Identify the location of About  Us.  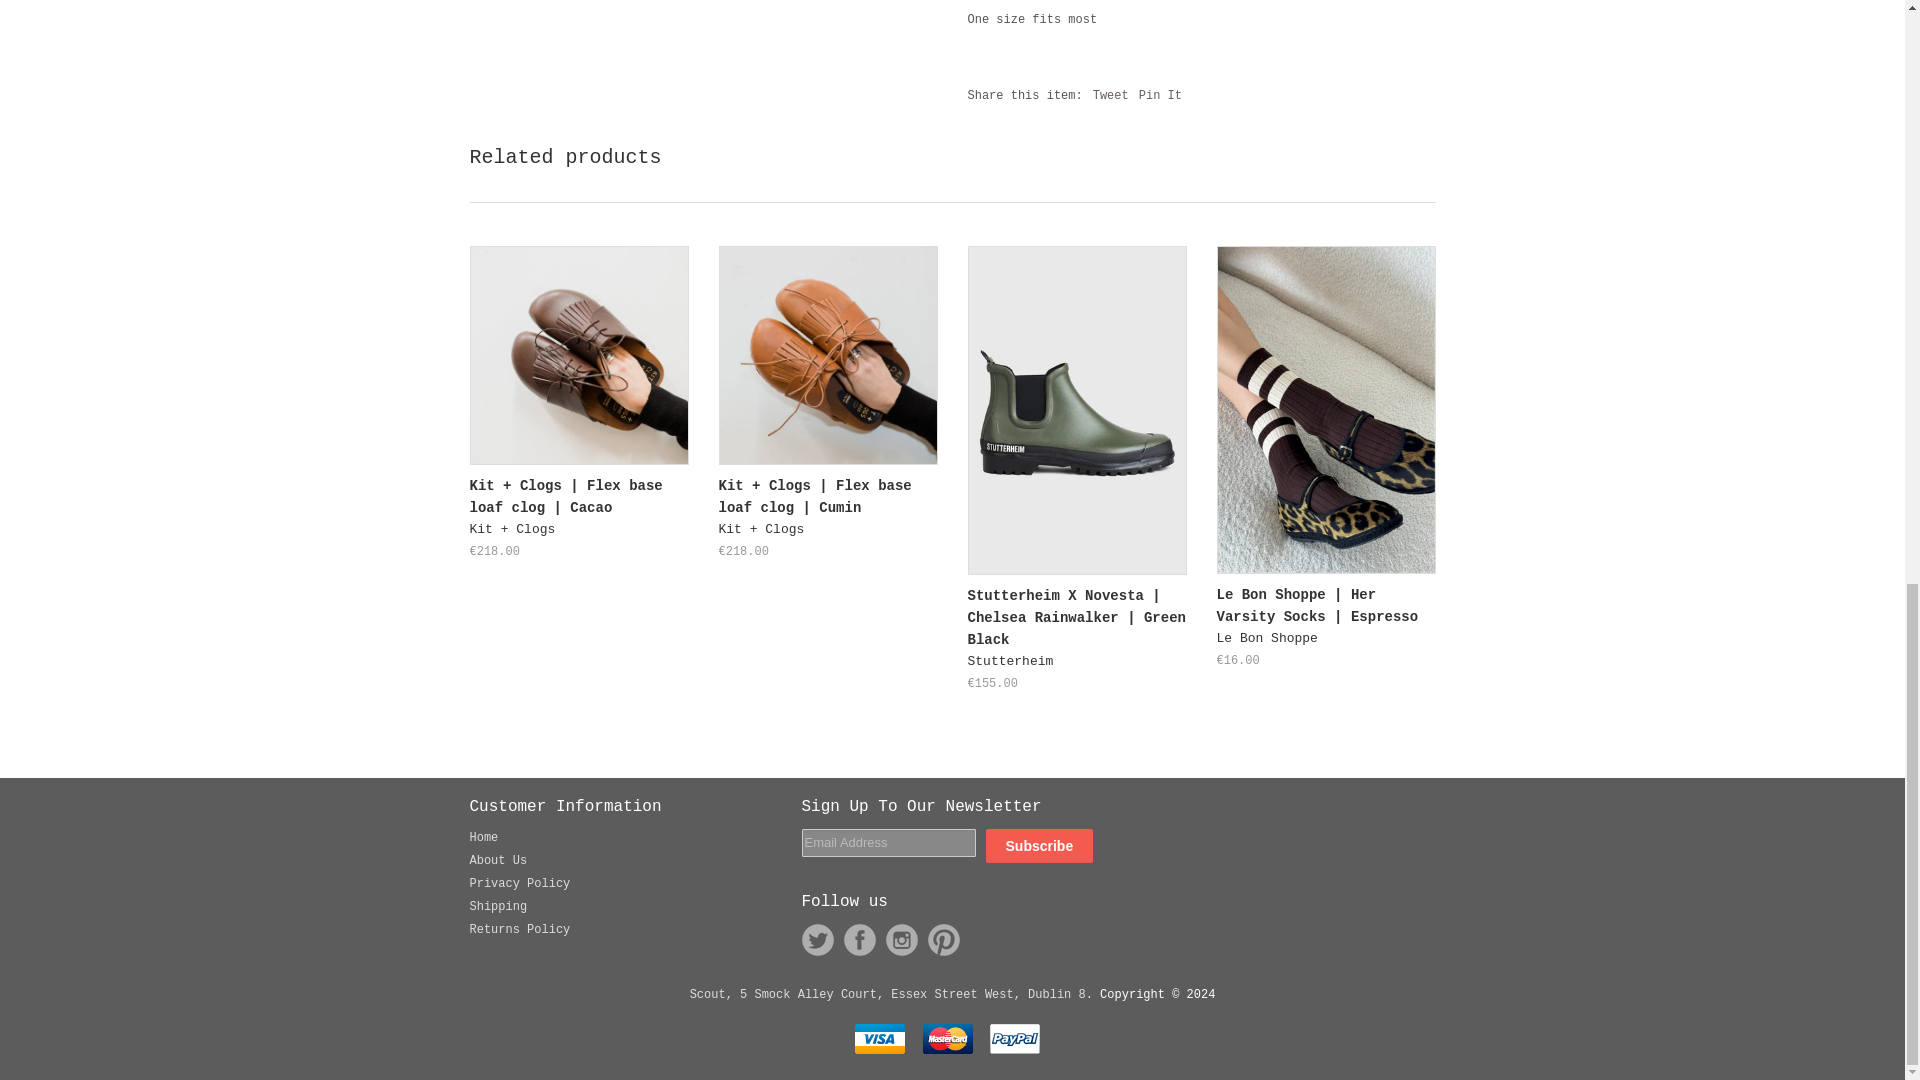
(499, 861).